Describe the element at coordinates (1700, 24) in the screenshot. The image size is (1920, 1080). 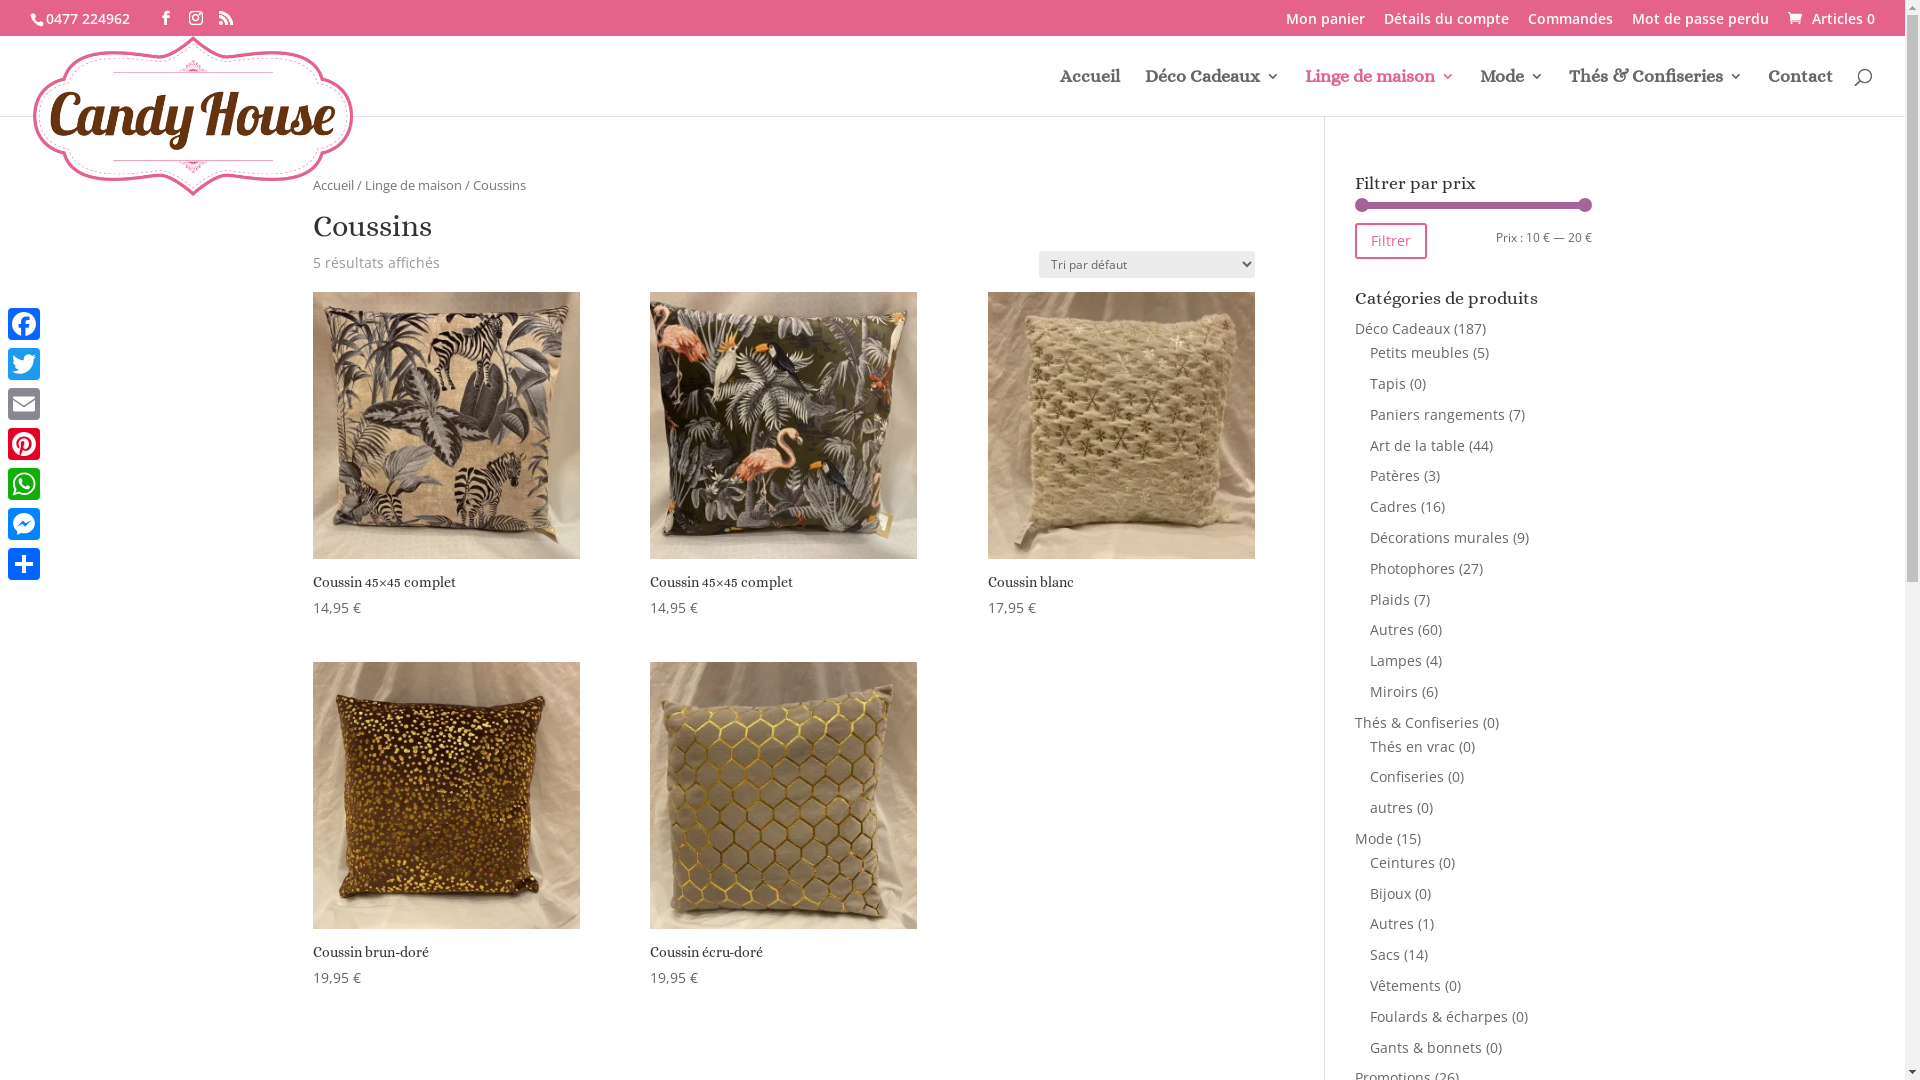
I see `Mot de passe perdu` at that location.